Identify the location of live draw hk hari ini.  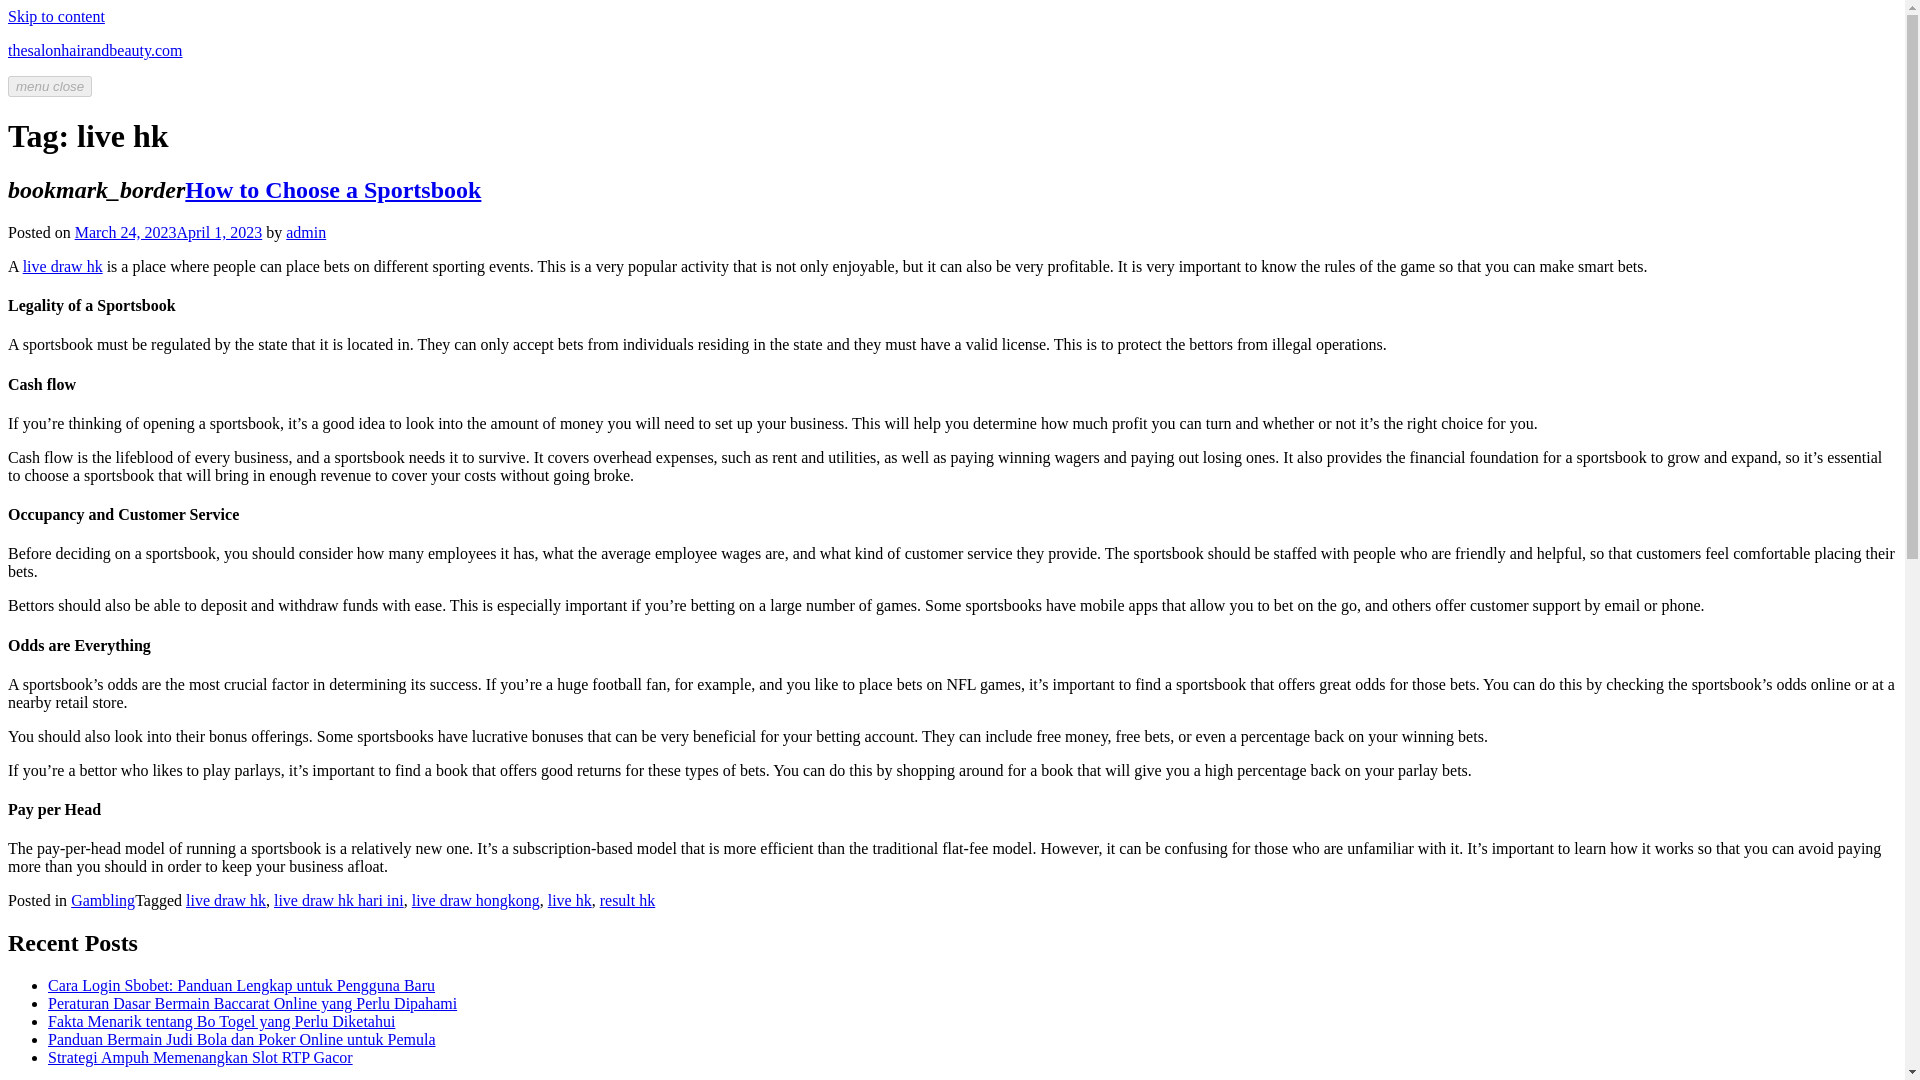
(338, 900).